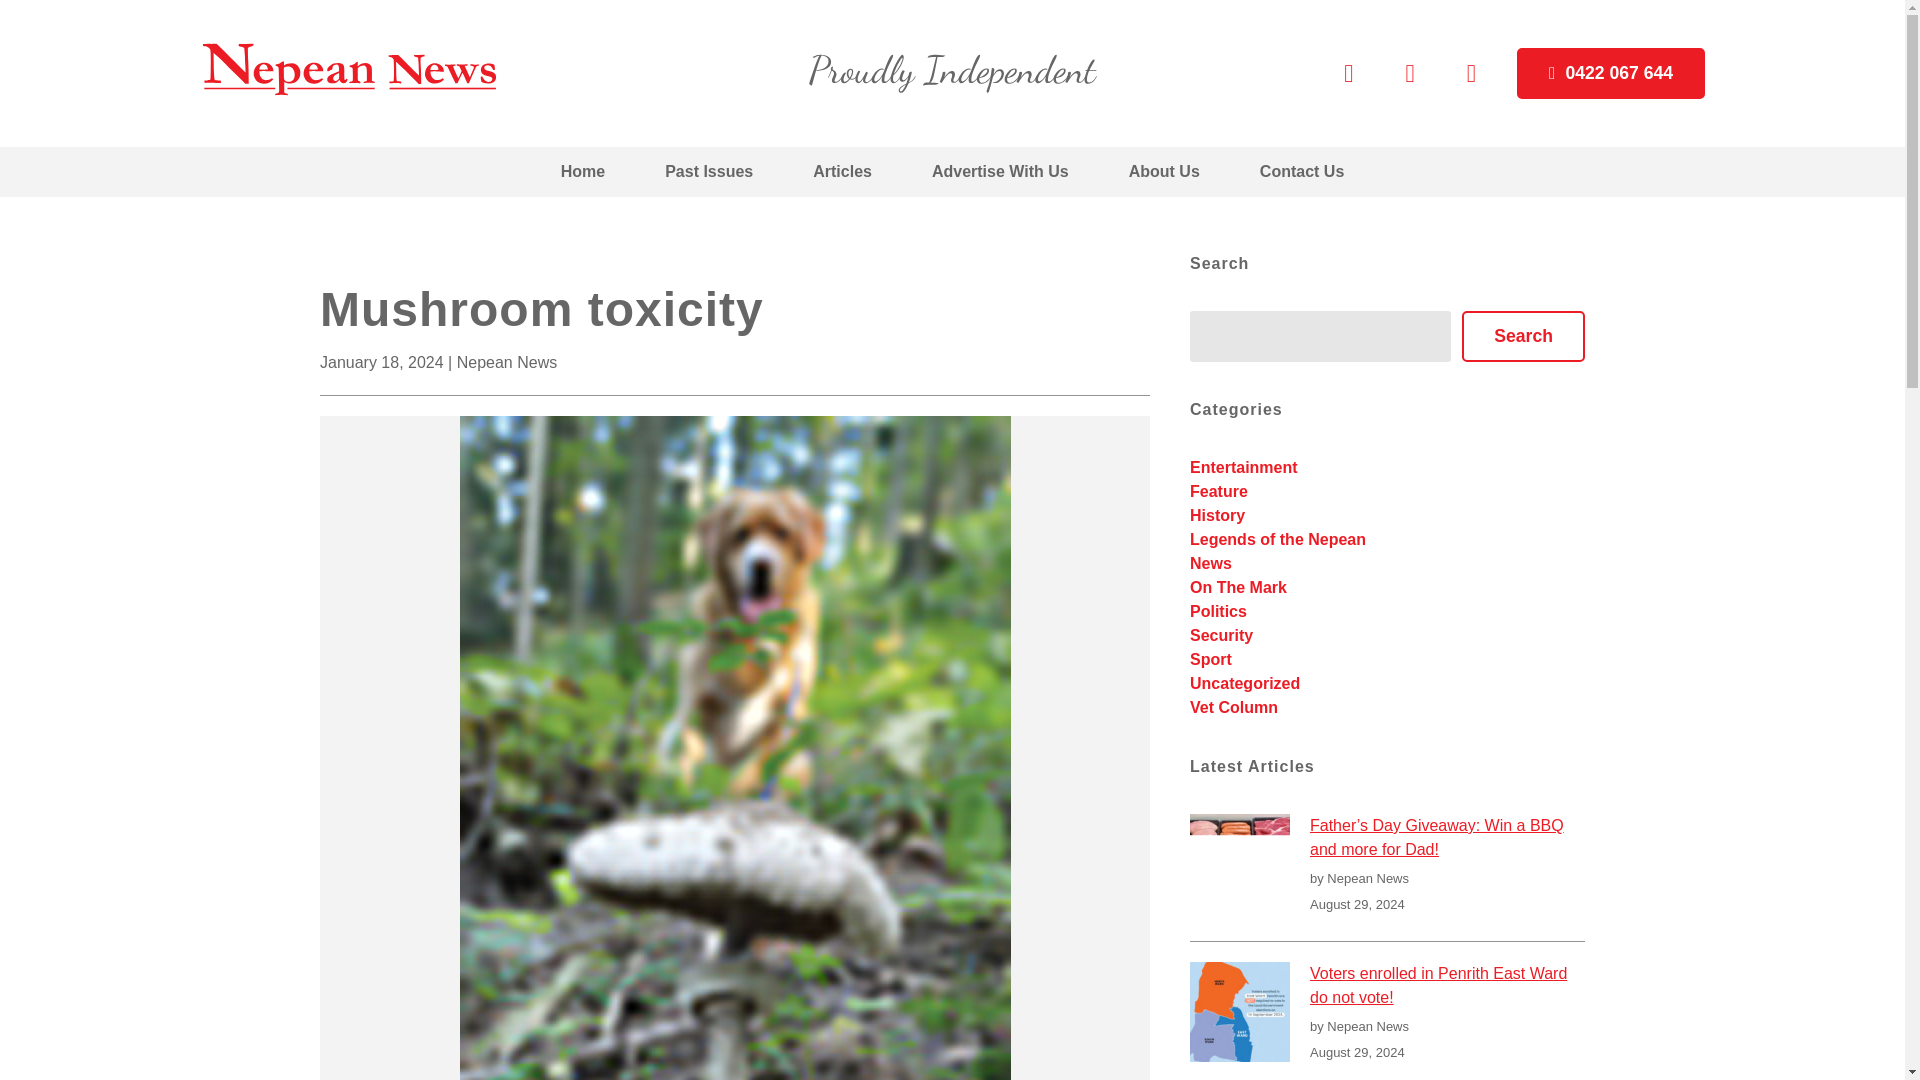 This screenshot has width=1920, height=1080. Describe the element at coordinates (1278, 539) in the screenshot. I see `Legends of the Nepean` at that location.